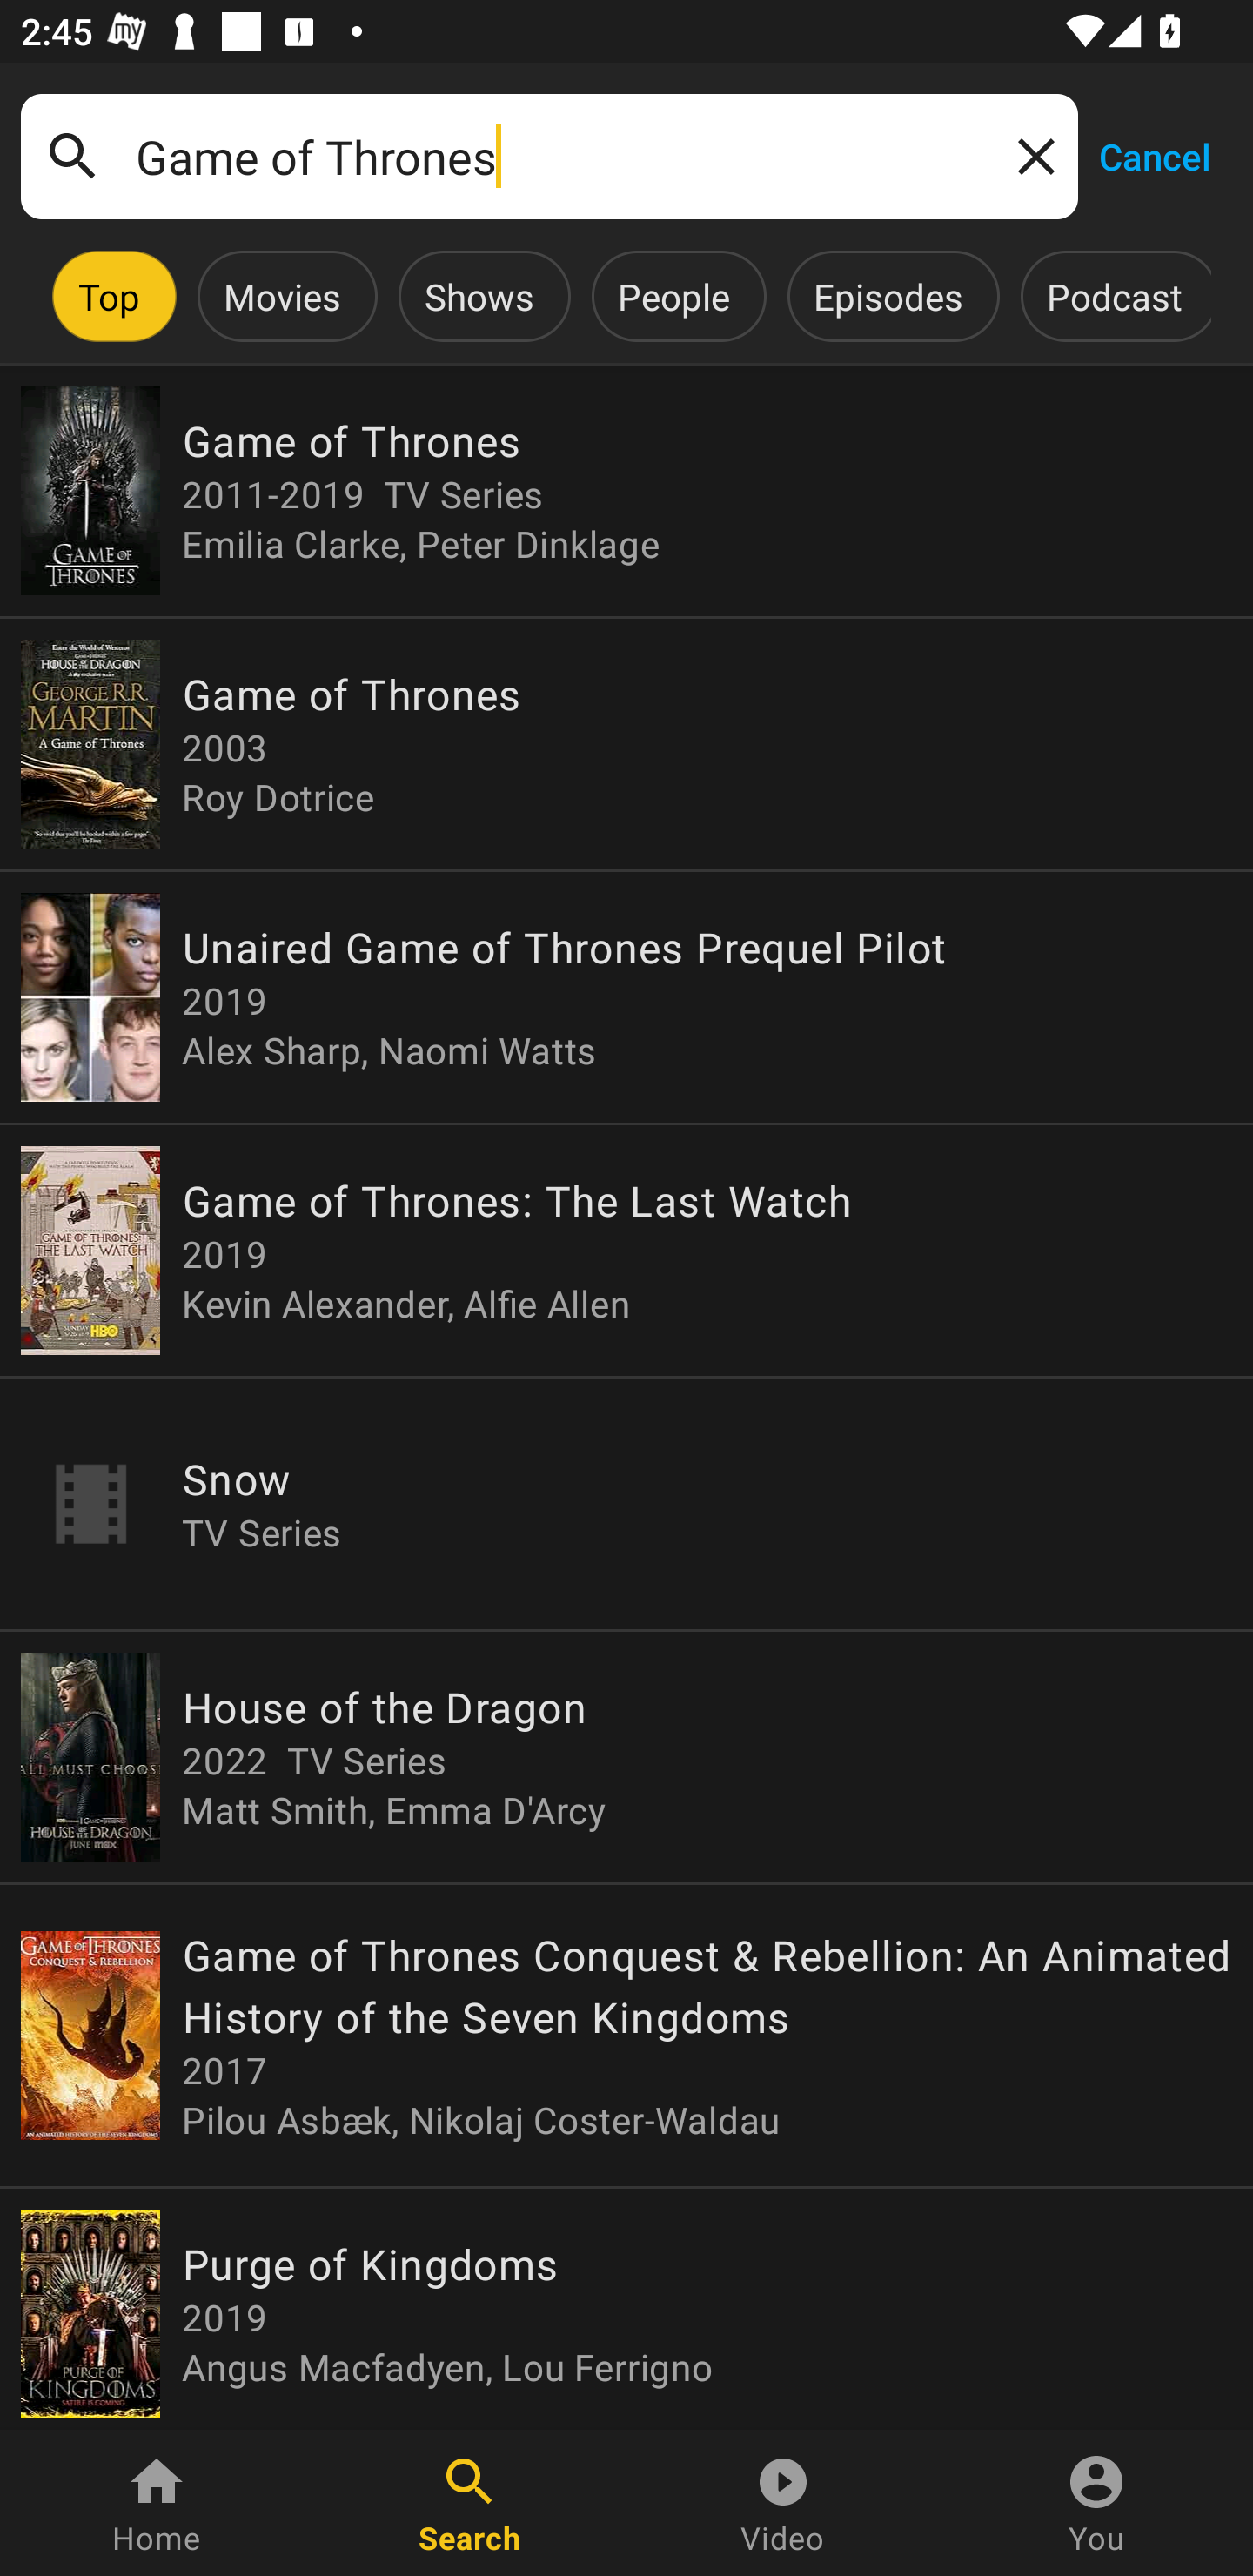 Image resolution: width=1253 pixels, height=2576 pixels. Describe the element at coordinates (888, 296) in the screenshot. I see `Episodes` at that location.